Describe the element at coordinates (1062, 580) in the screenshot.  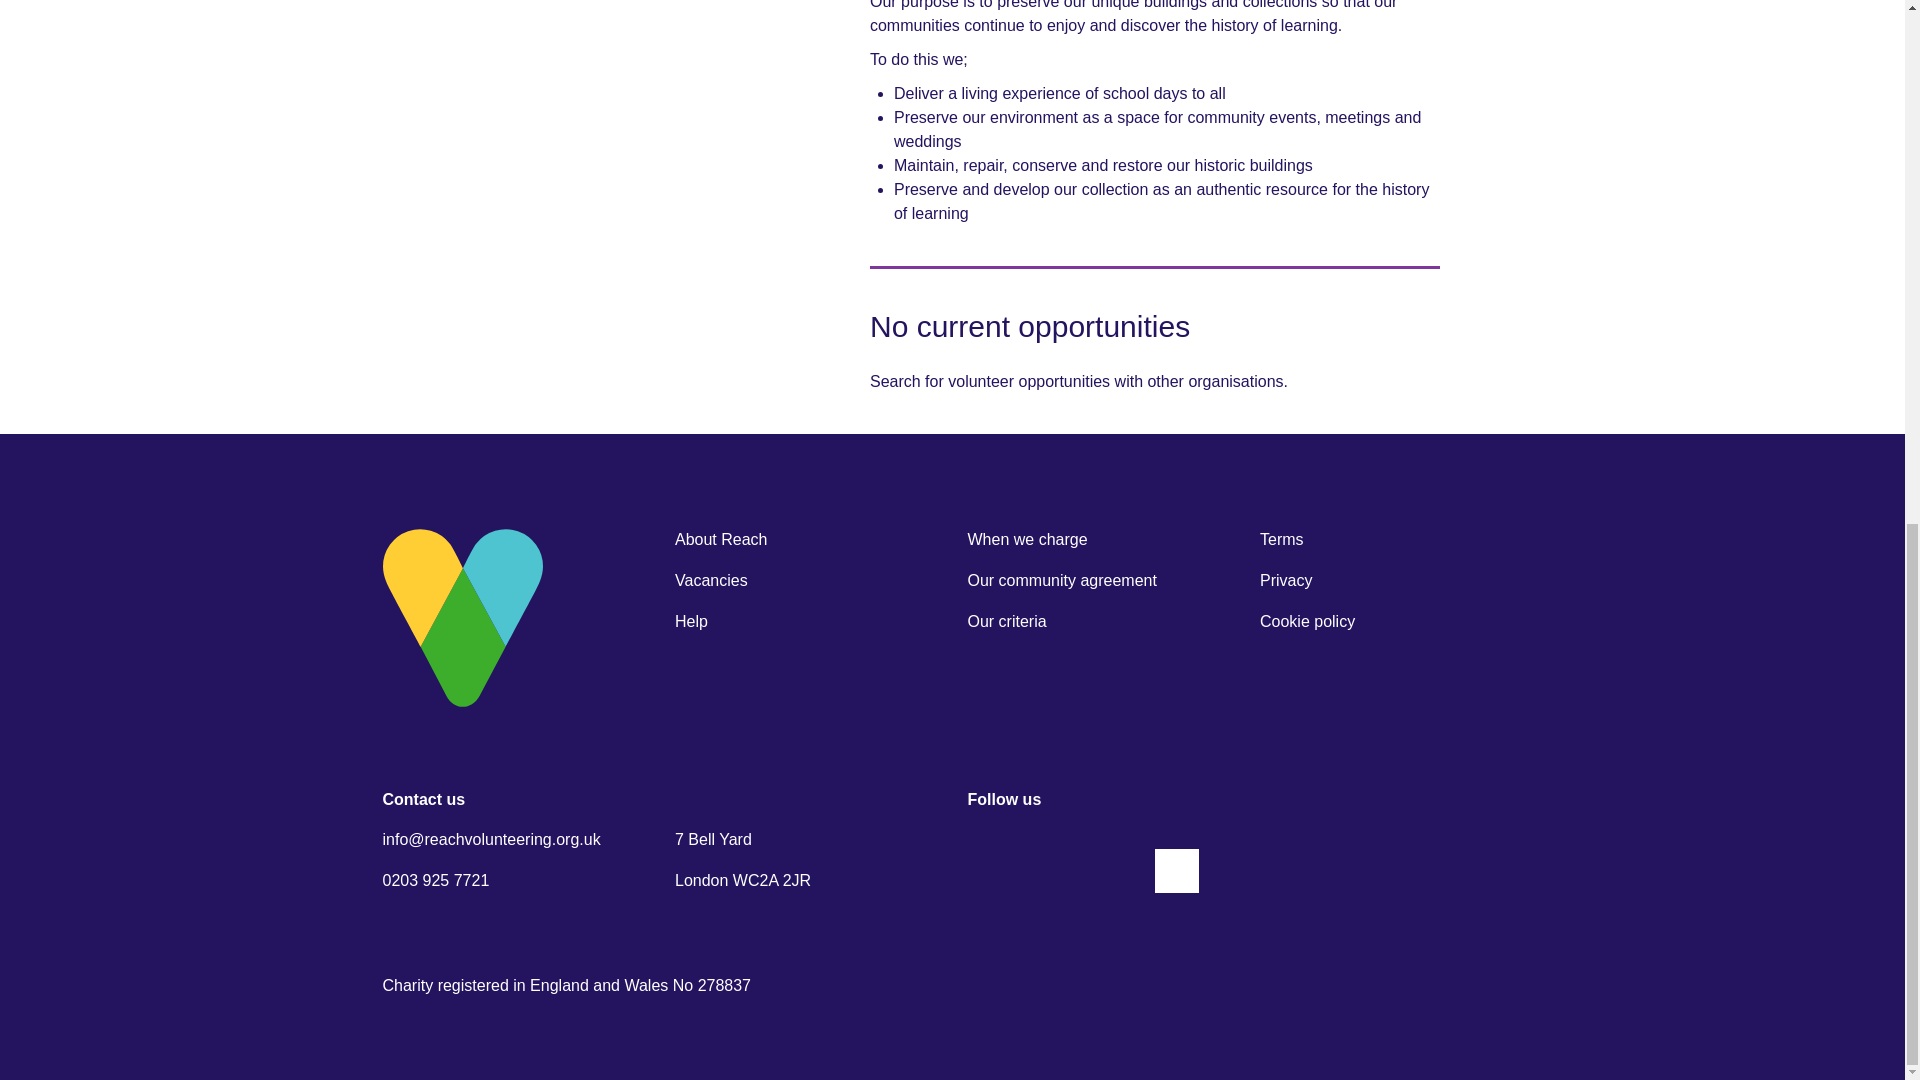
I see `Our community agreement` at that location.